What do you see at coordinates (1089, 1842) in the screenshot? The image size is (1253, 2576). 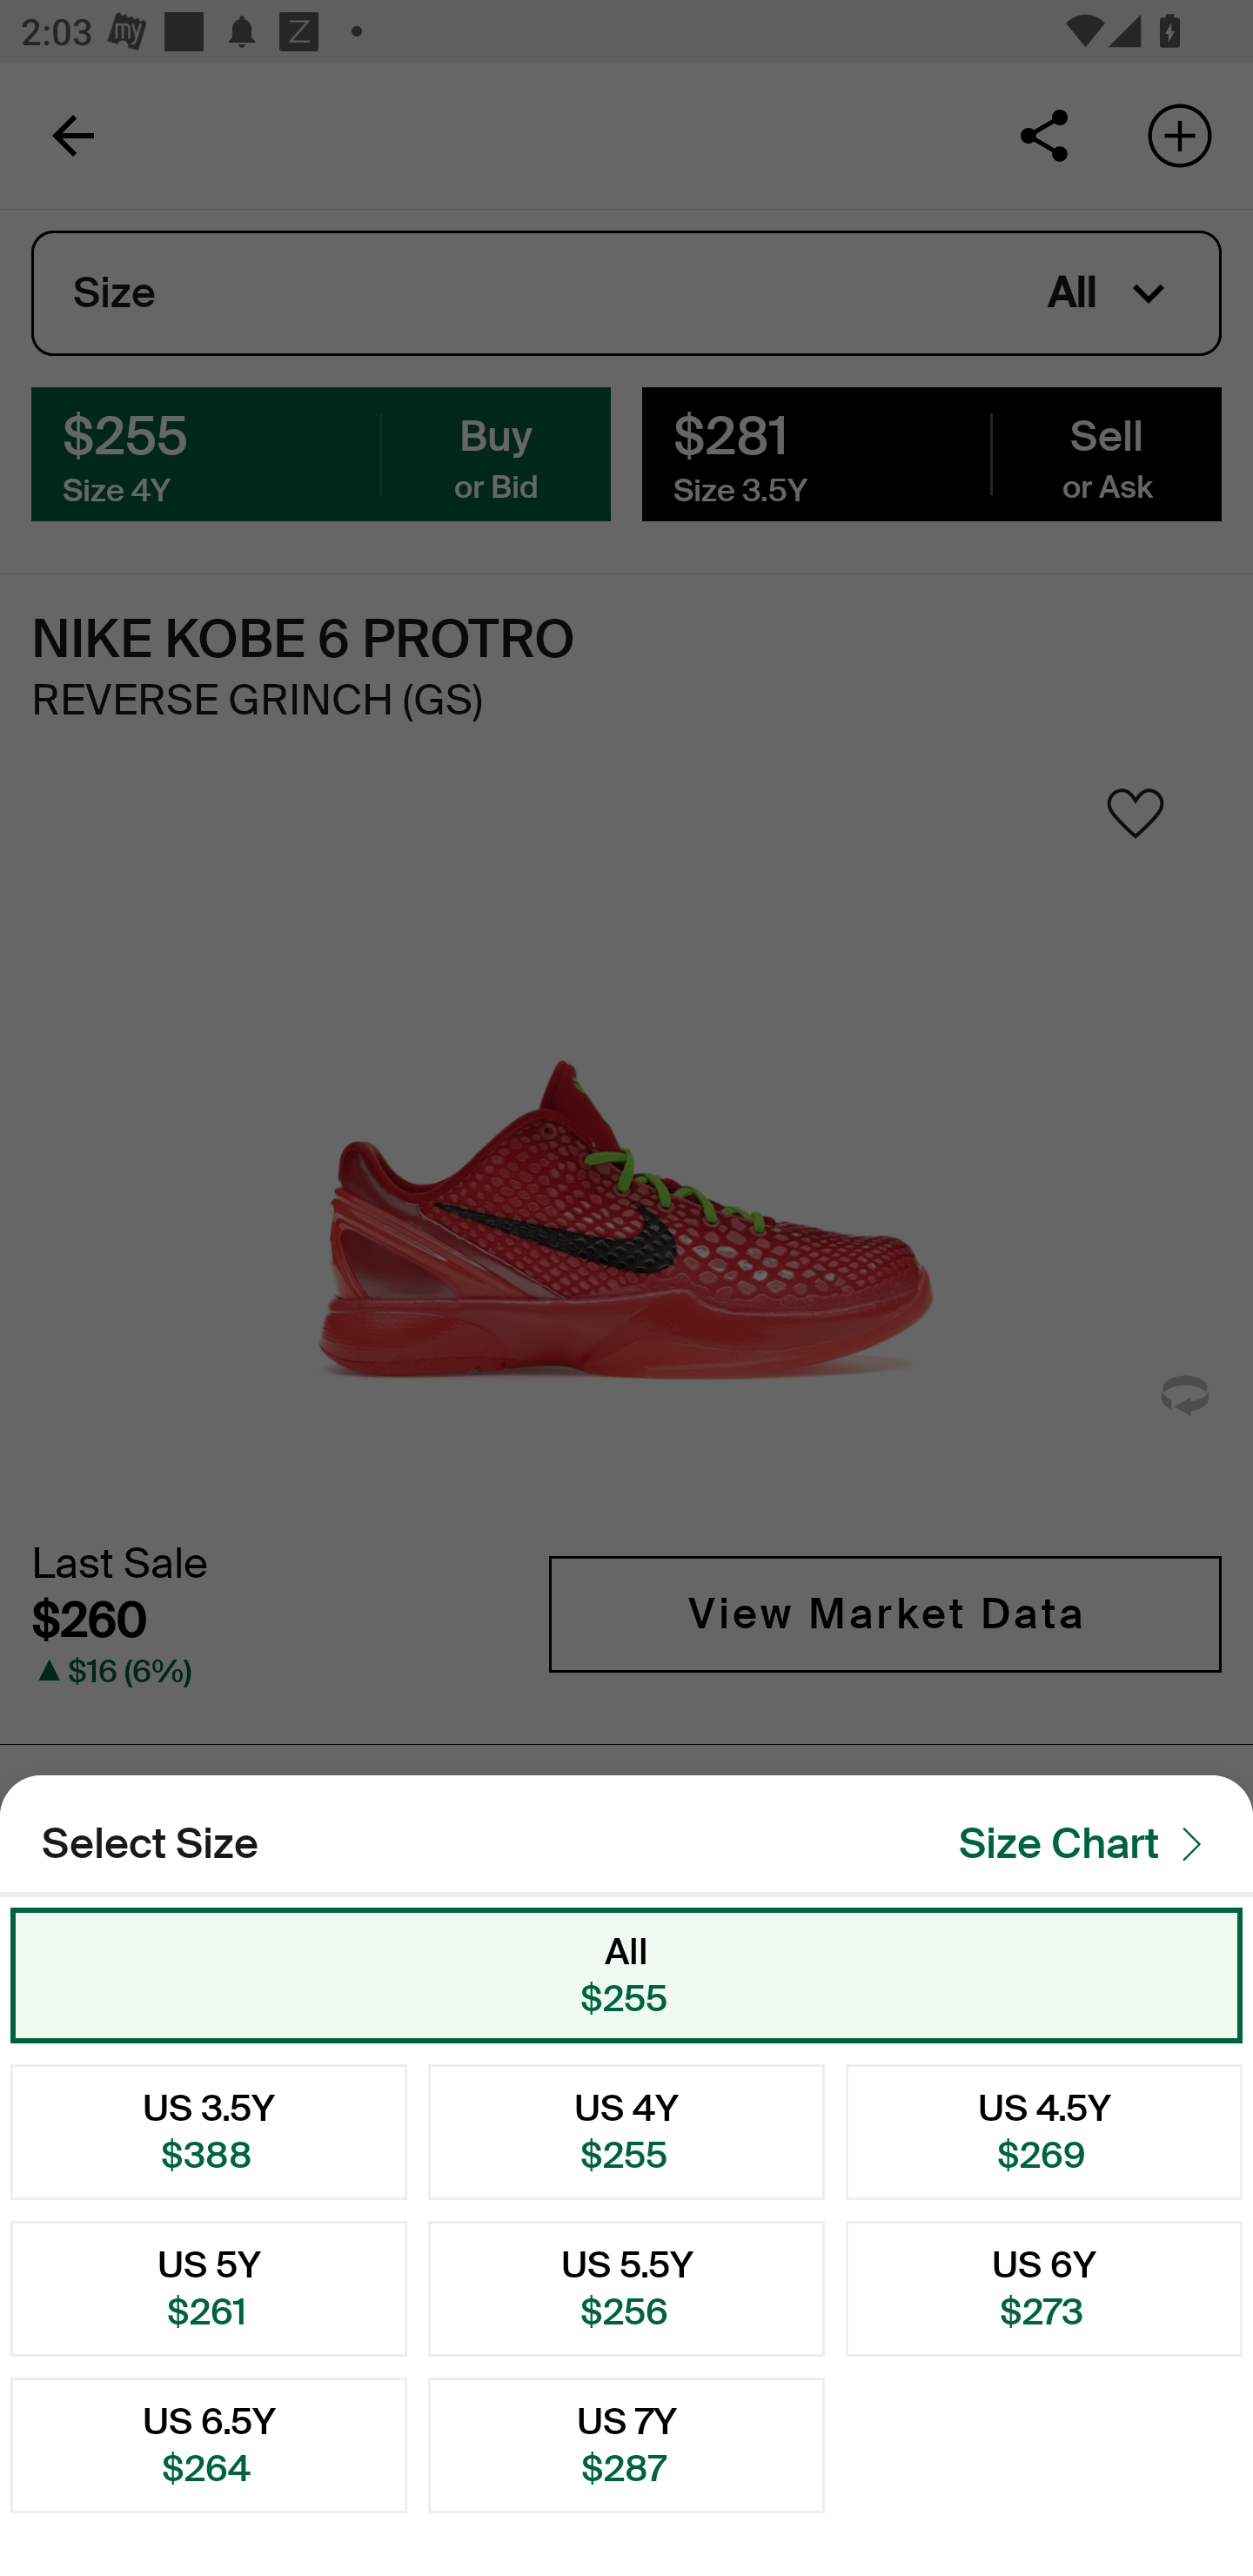 I see `Size Chart` at bounding box center [1089, 1842].